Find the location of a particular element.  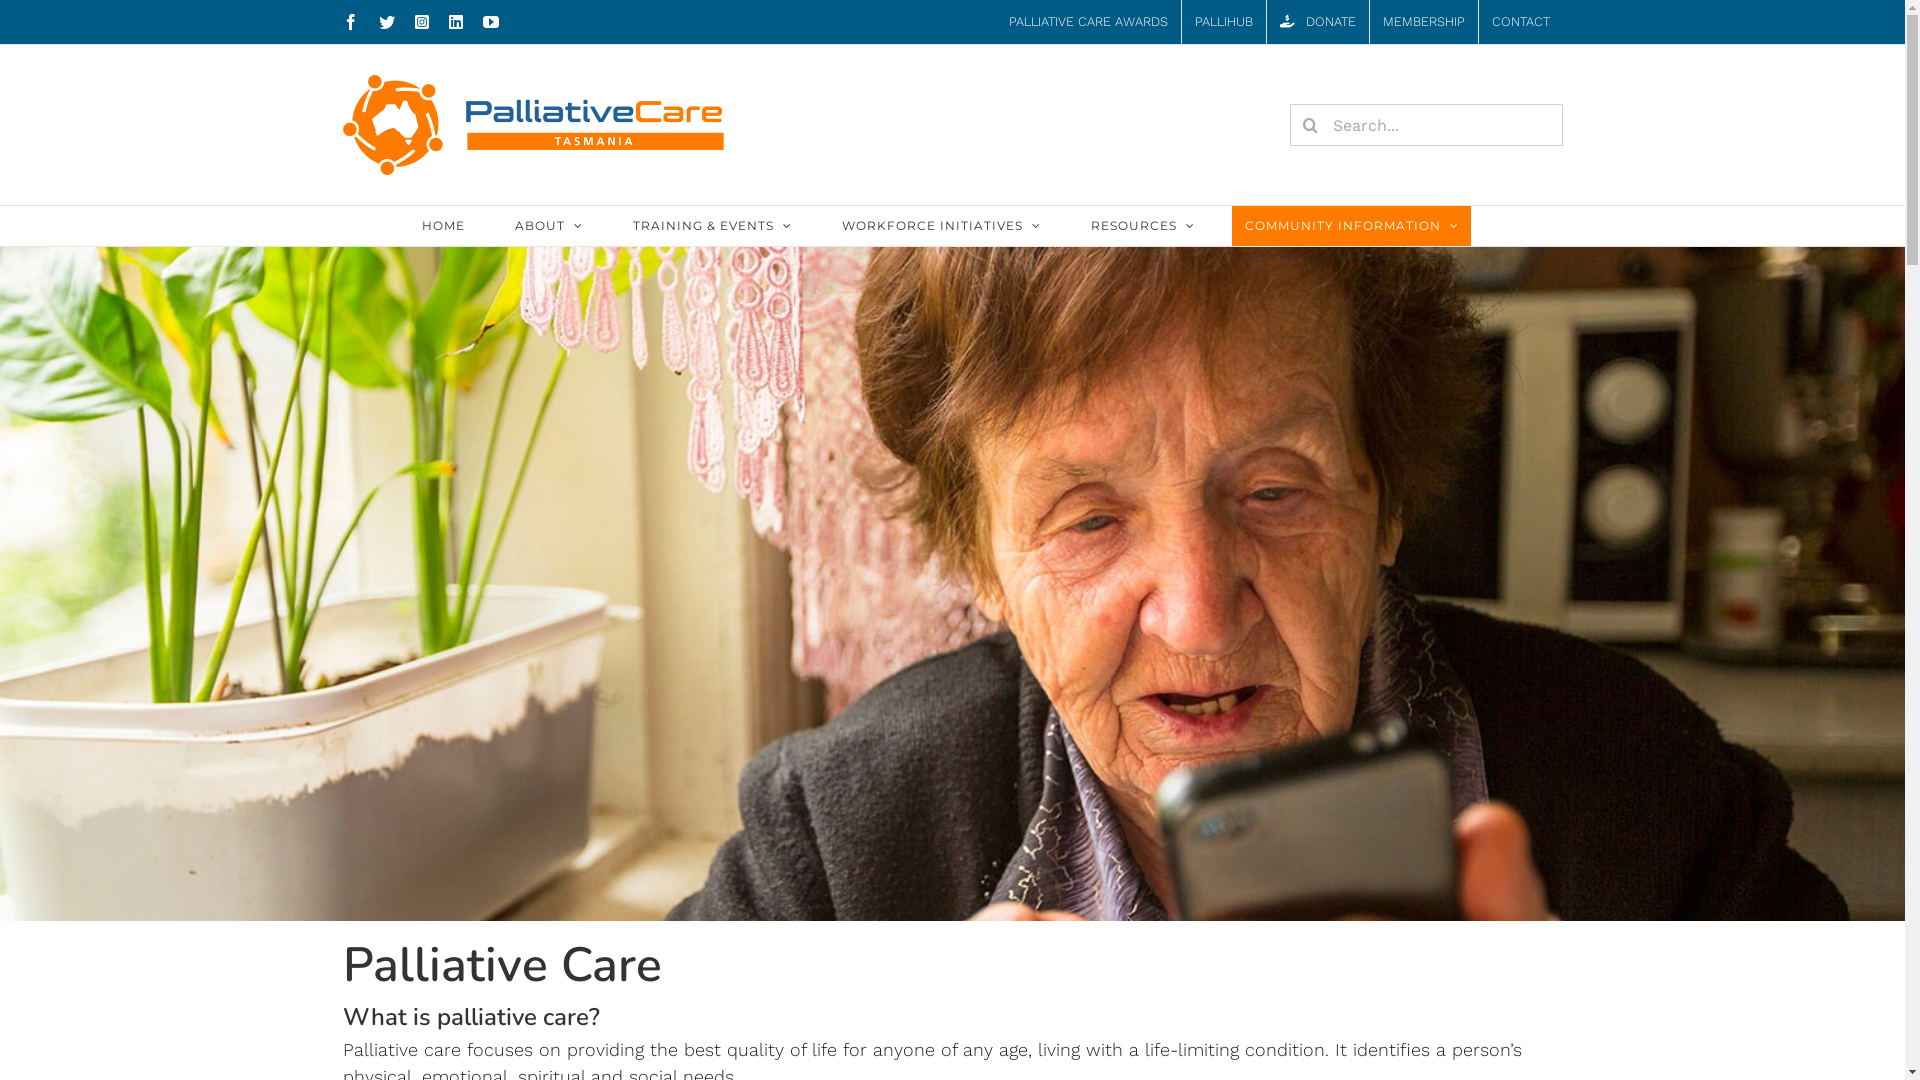

DONATE is located at coordinates (1317, 22).